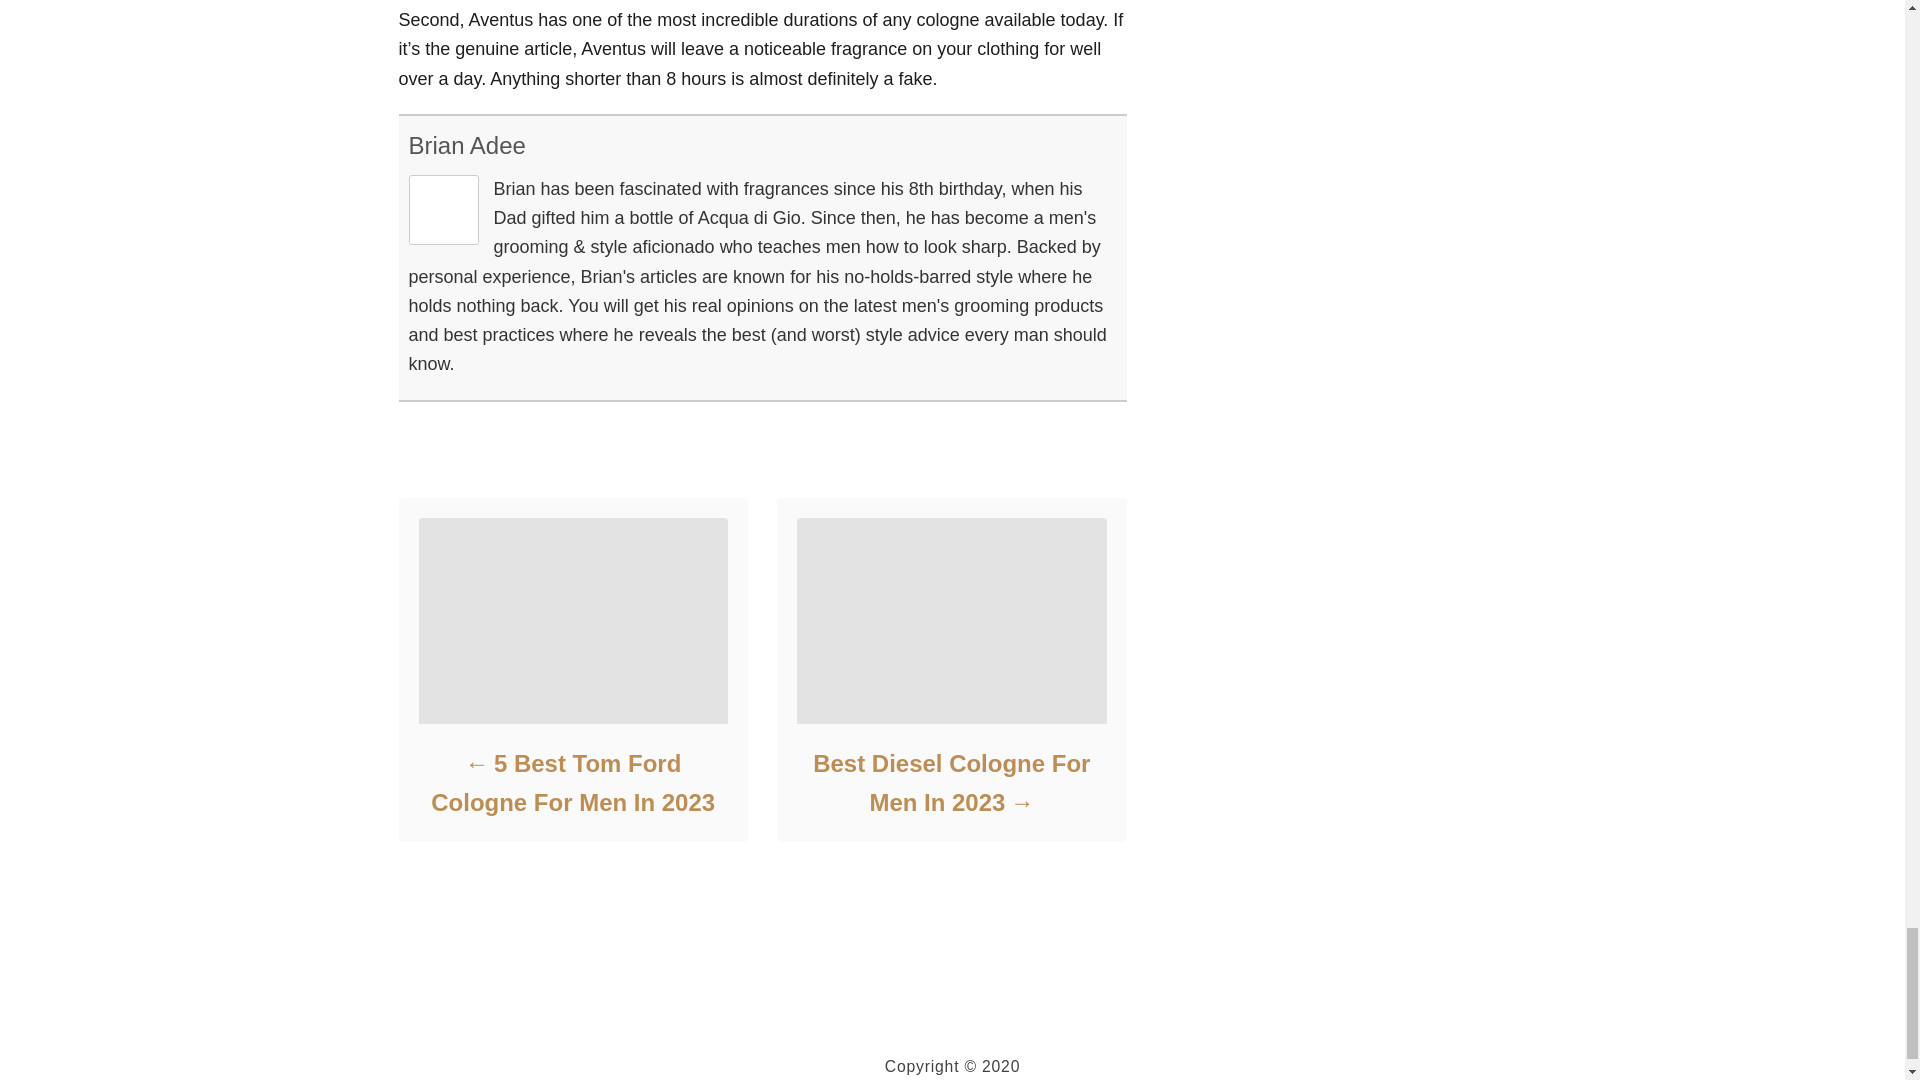  I want to click on All posts by Brian Adee, so click(466, 144).